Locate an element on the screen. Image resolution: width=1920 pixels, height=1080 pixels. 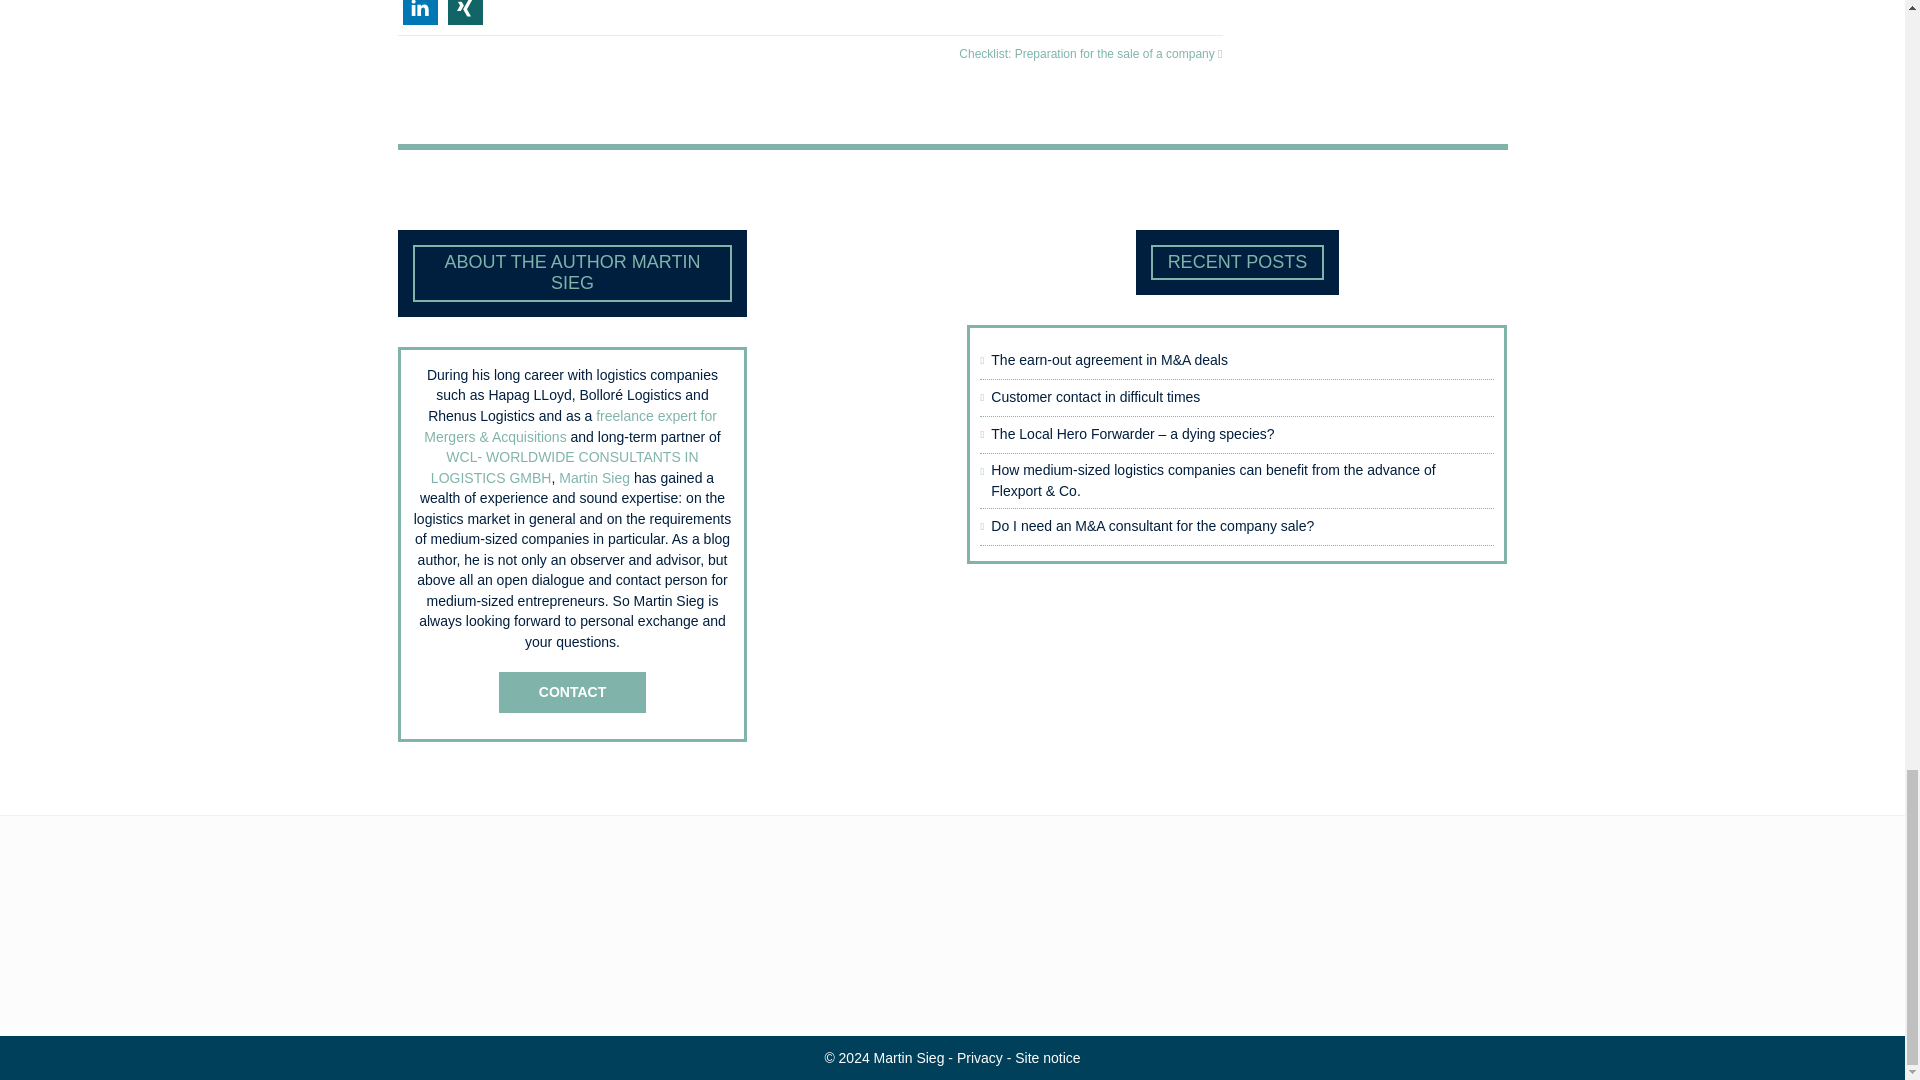
Bei XING teilen is located at coordinates (465, 12).